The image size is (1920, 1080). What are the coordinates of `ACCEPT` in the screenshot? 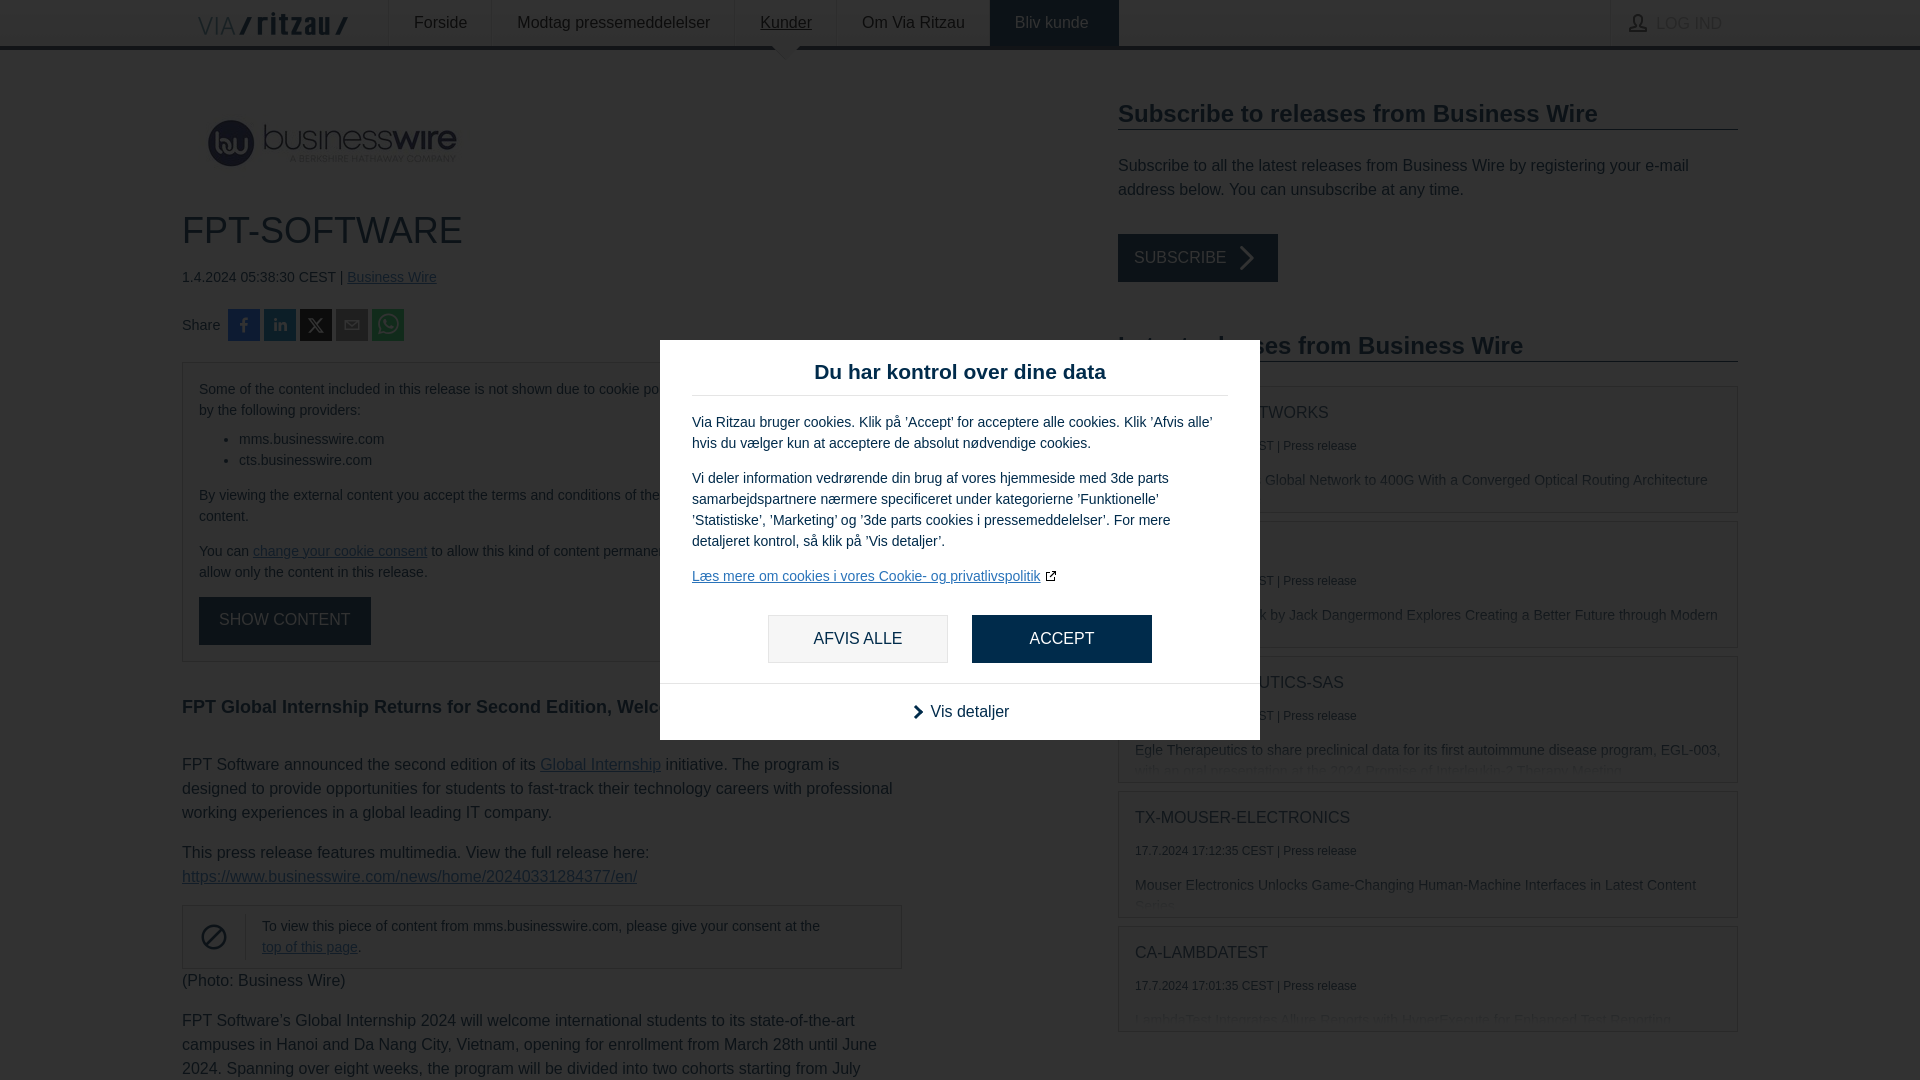 It's located at (1062, 638).